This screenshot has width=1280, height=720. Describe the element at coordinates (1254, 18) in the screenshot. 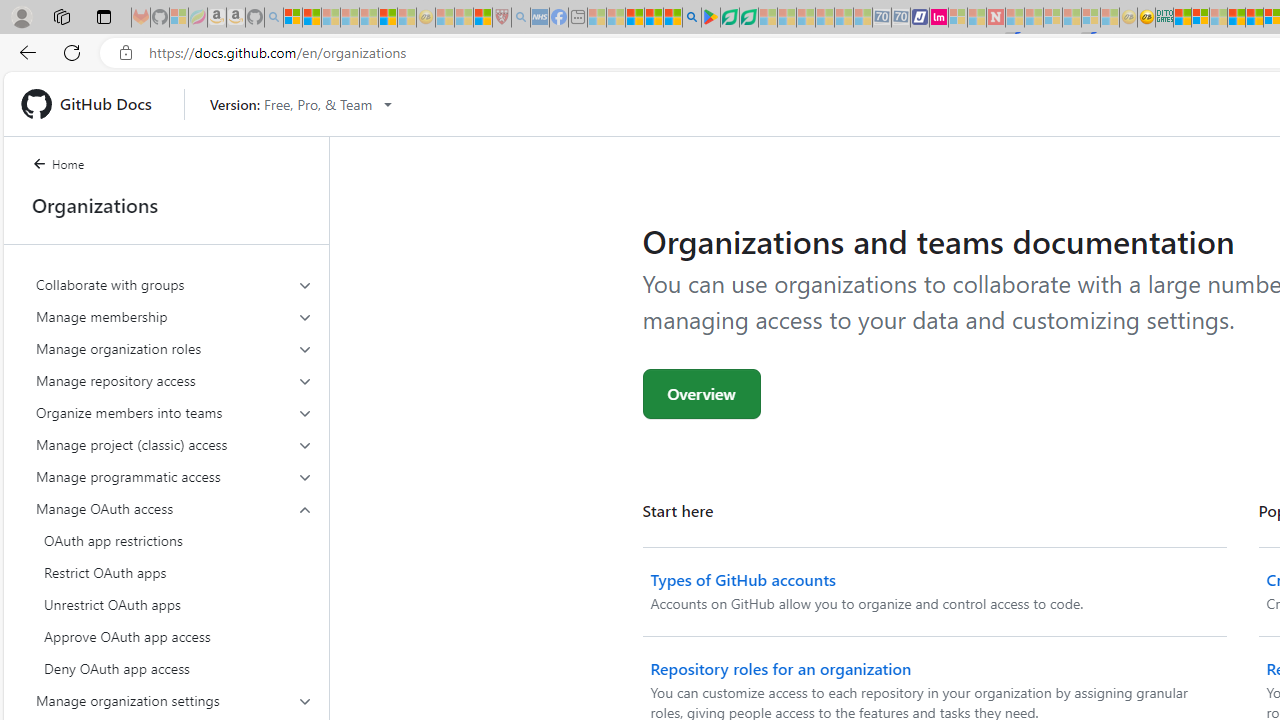

I see `Kinda Frugal - MSN` at that location.